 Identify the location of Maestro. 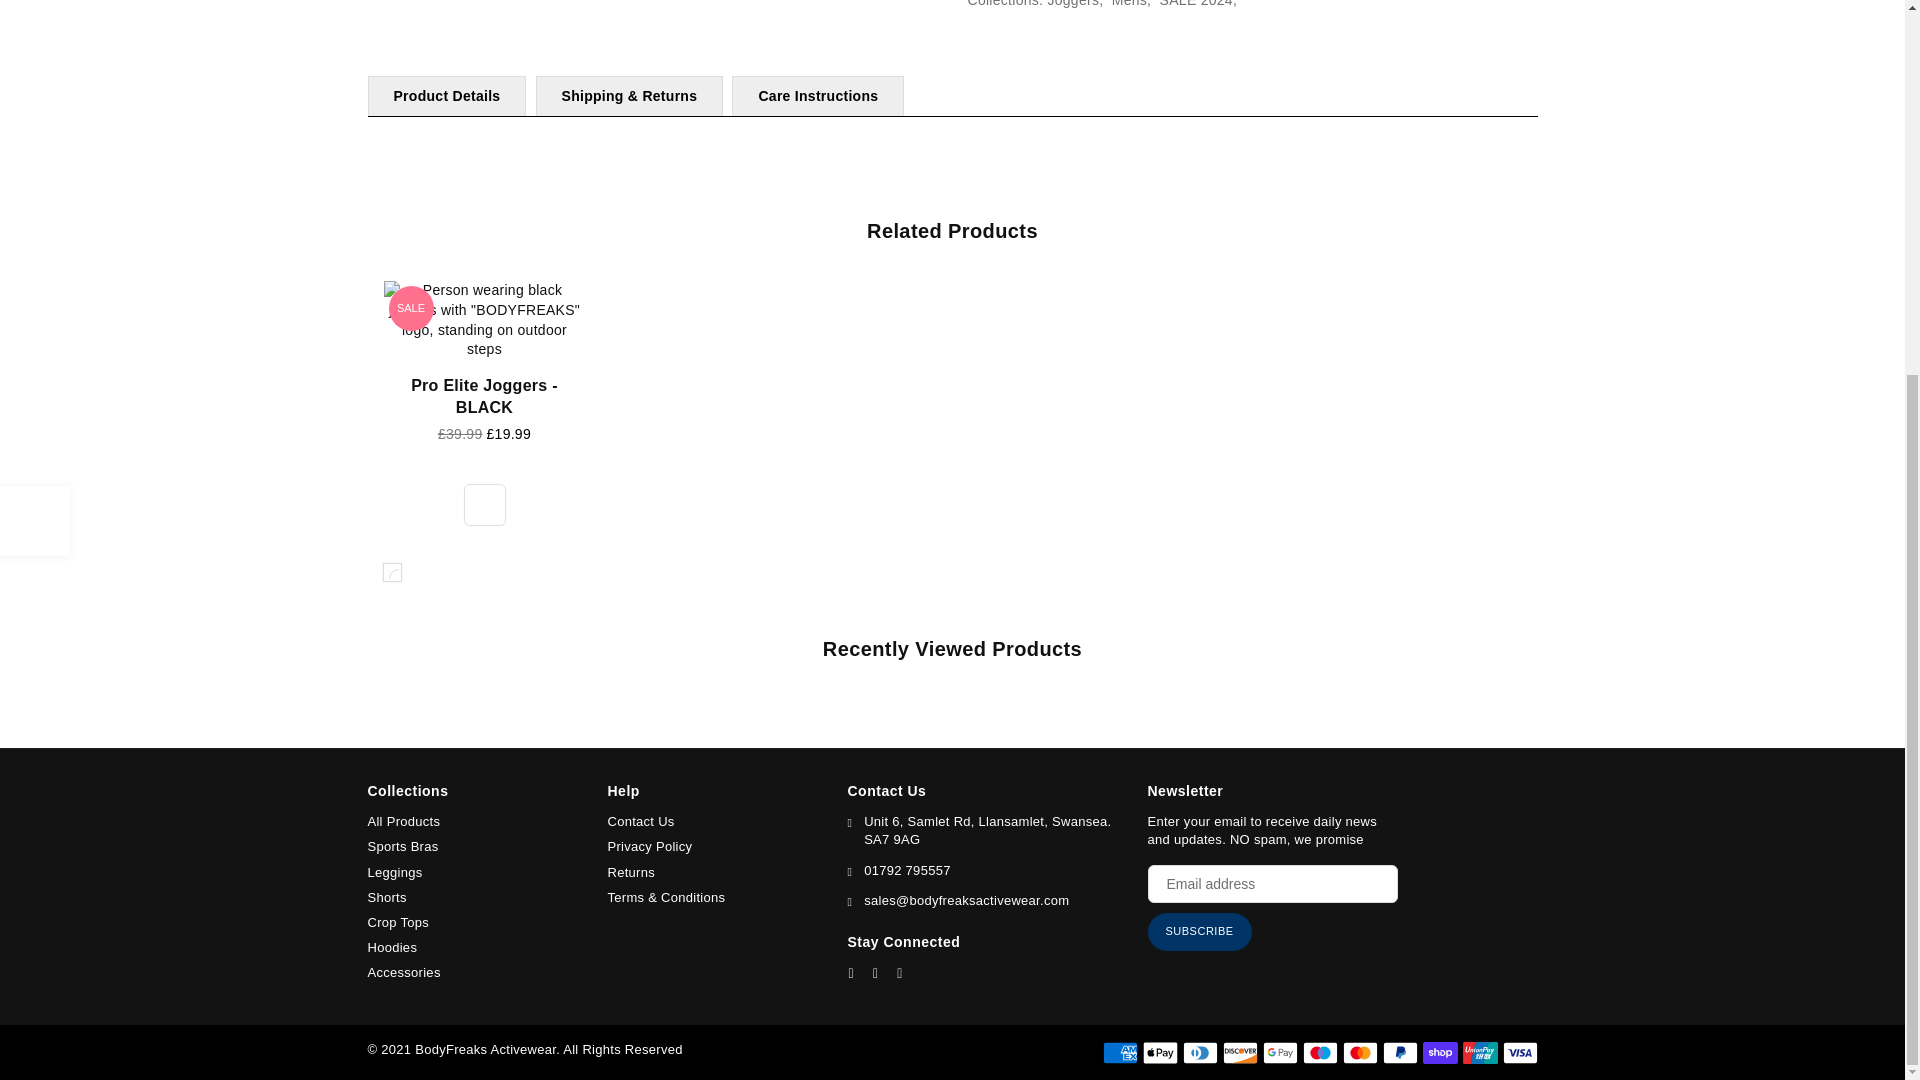
(1318, 1052).